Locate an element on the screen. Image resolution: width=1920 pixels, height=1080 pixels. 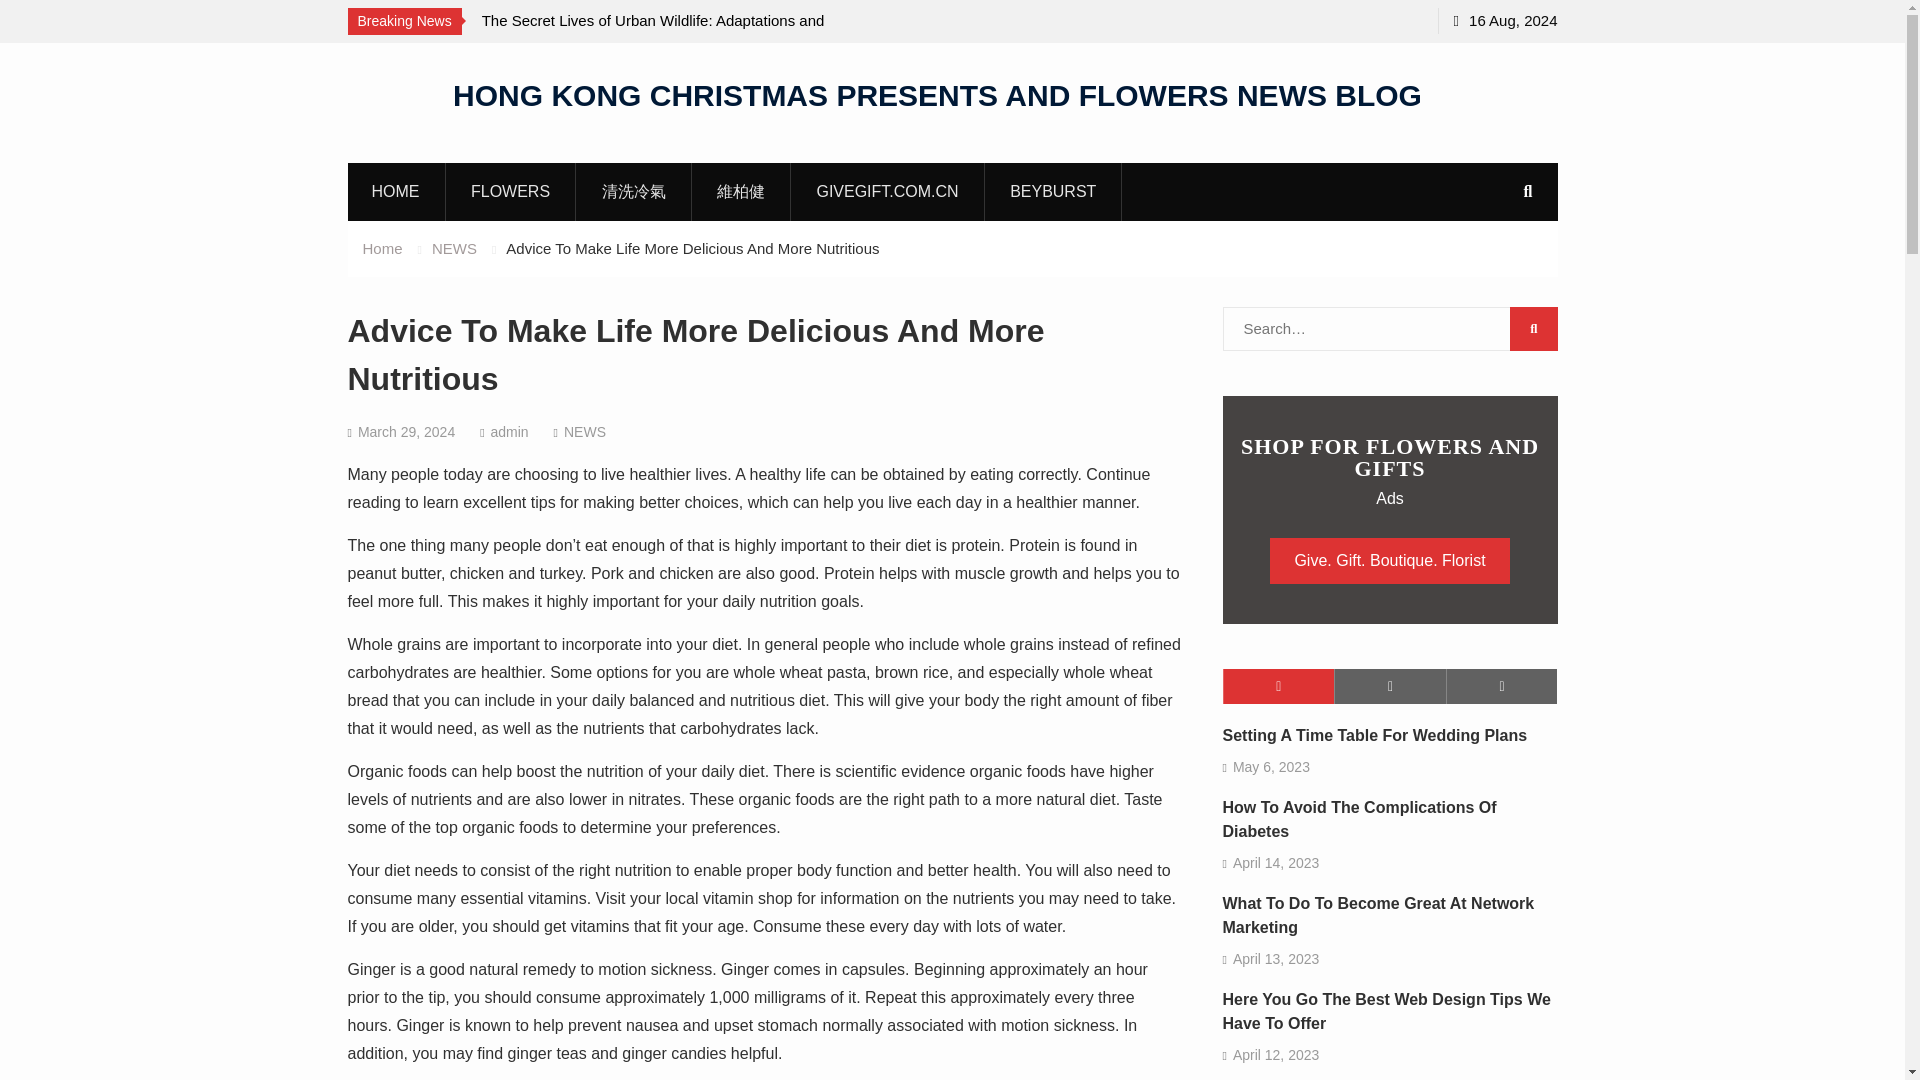
NEWS is located at coordinates (585, 432).